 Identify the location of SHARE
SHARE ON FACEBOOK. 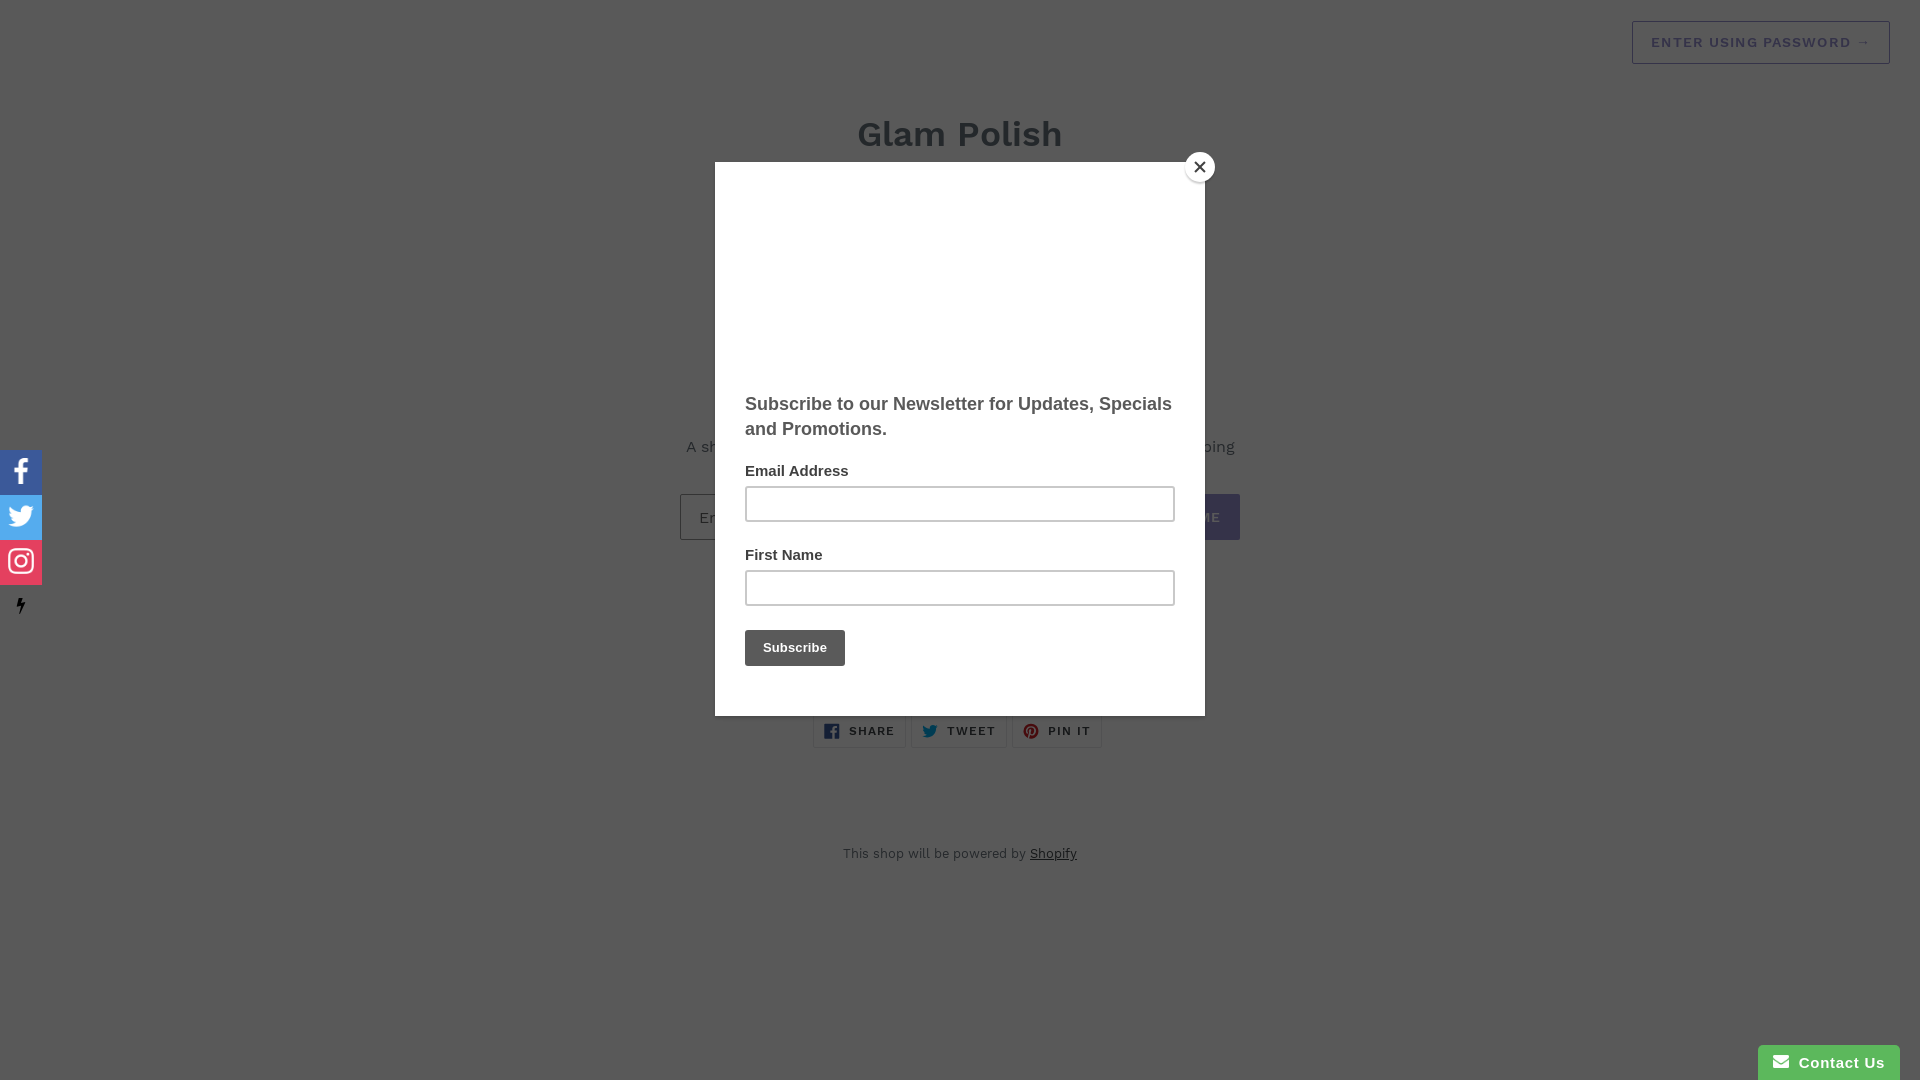
(860, 730).